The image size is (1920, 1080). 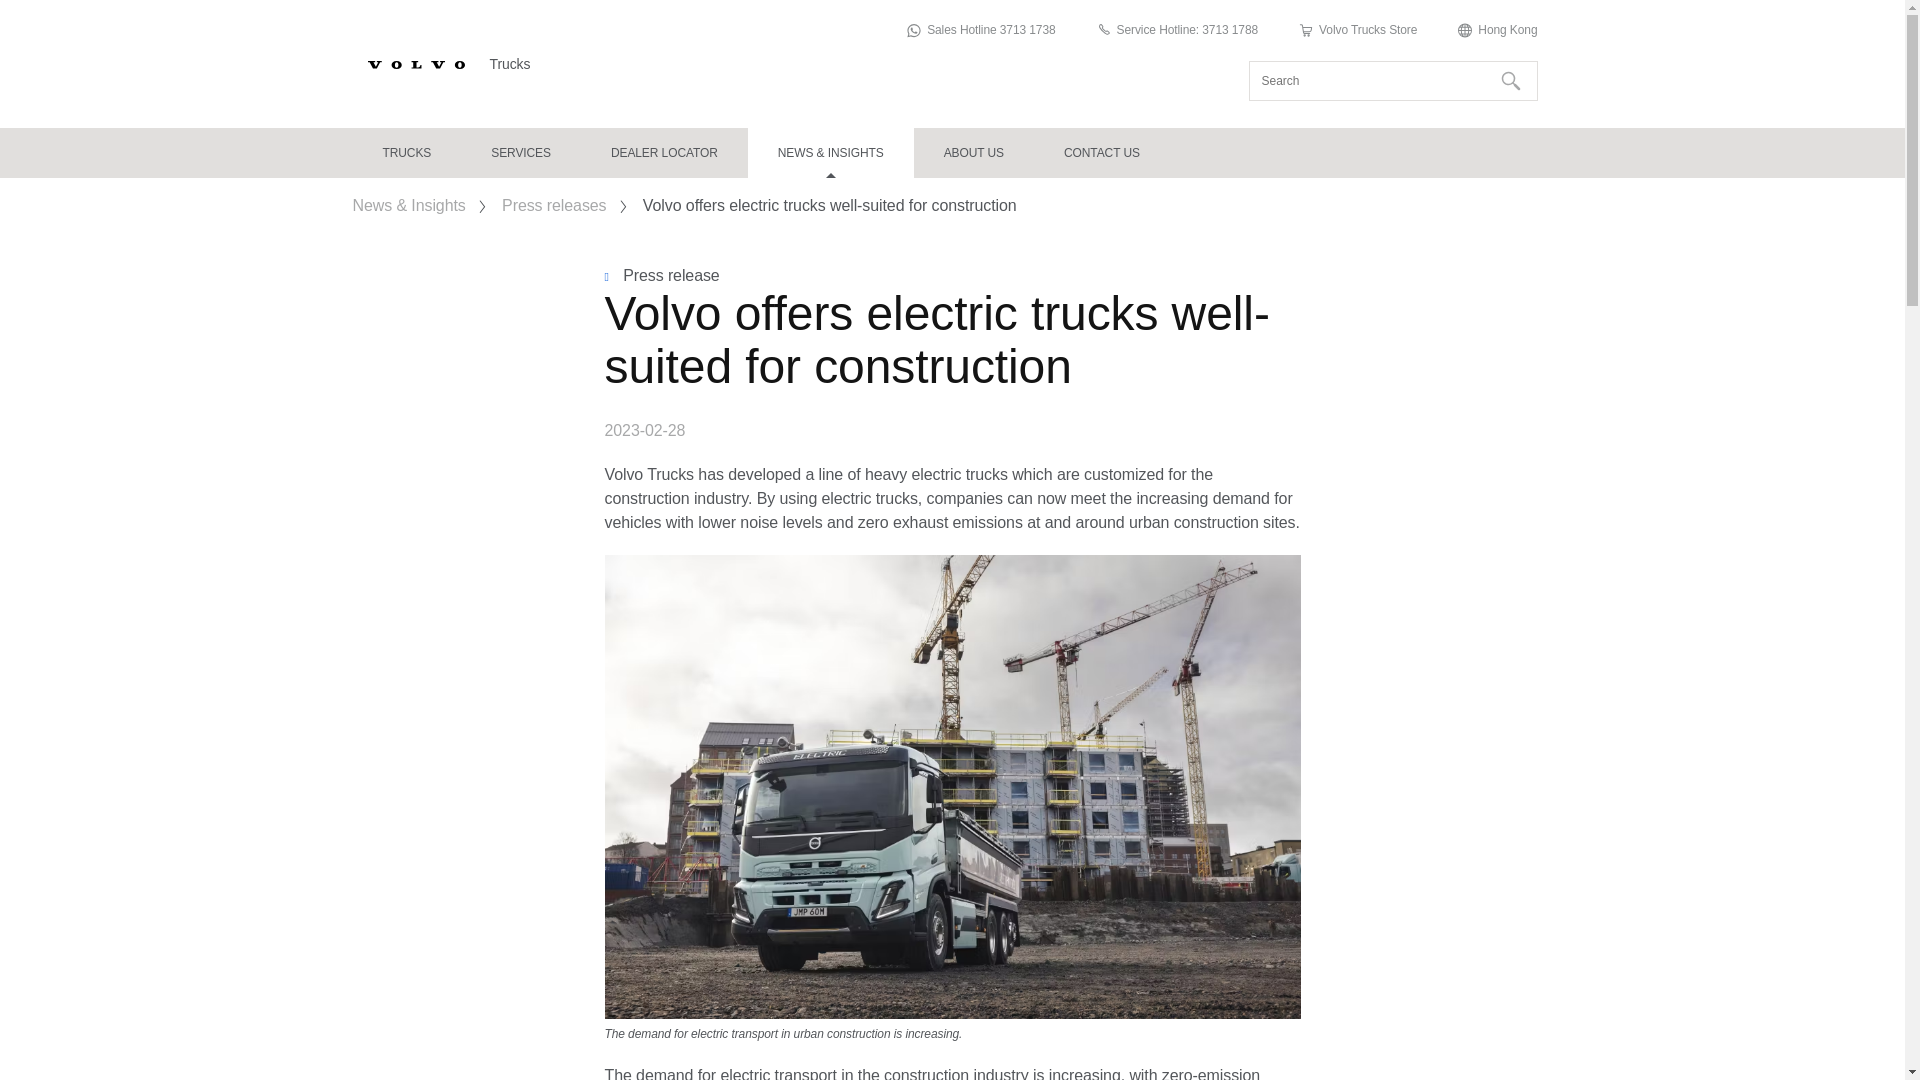 I want to click on TRUCKS, so click(x=406, y=153).